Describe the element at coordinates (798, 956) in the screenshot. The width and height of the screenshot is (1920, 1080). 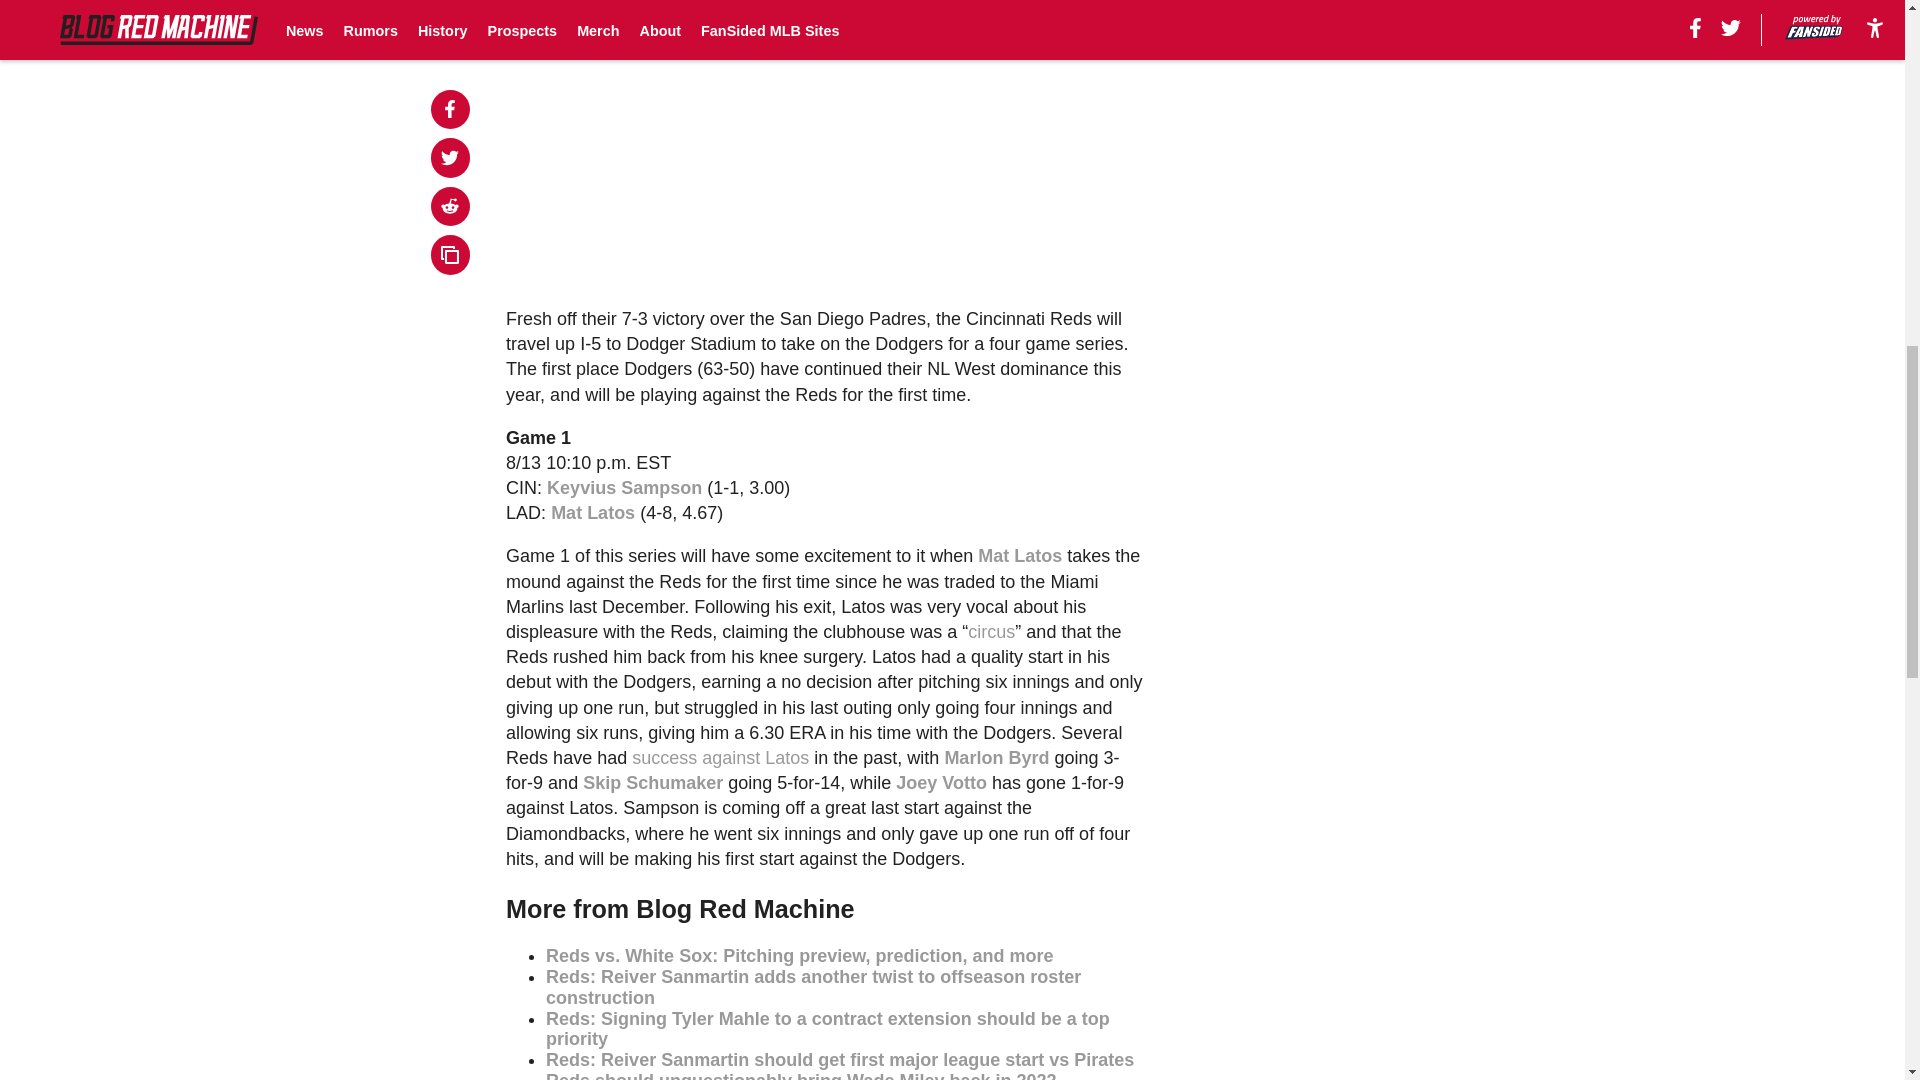
I see `Reds vs. White Sox: Pitching preview, prediction, and more` at that location.